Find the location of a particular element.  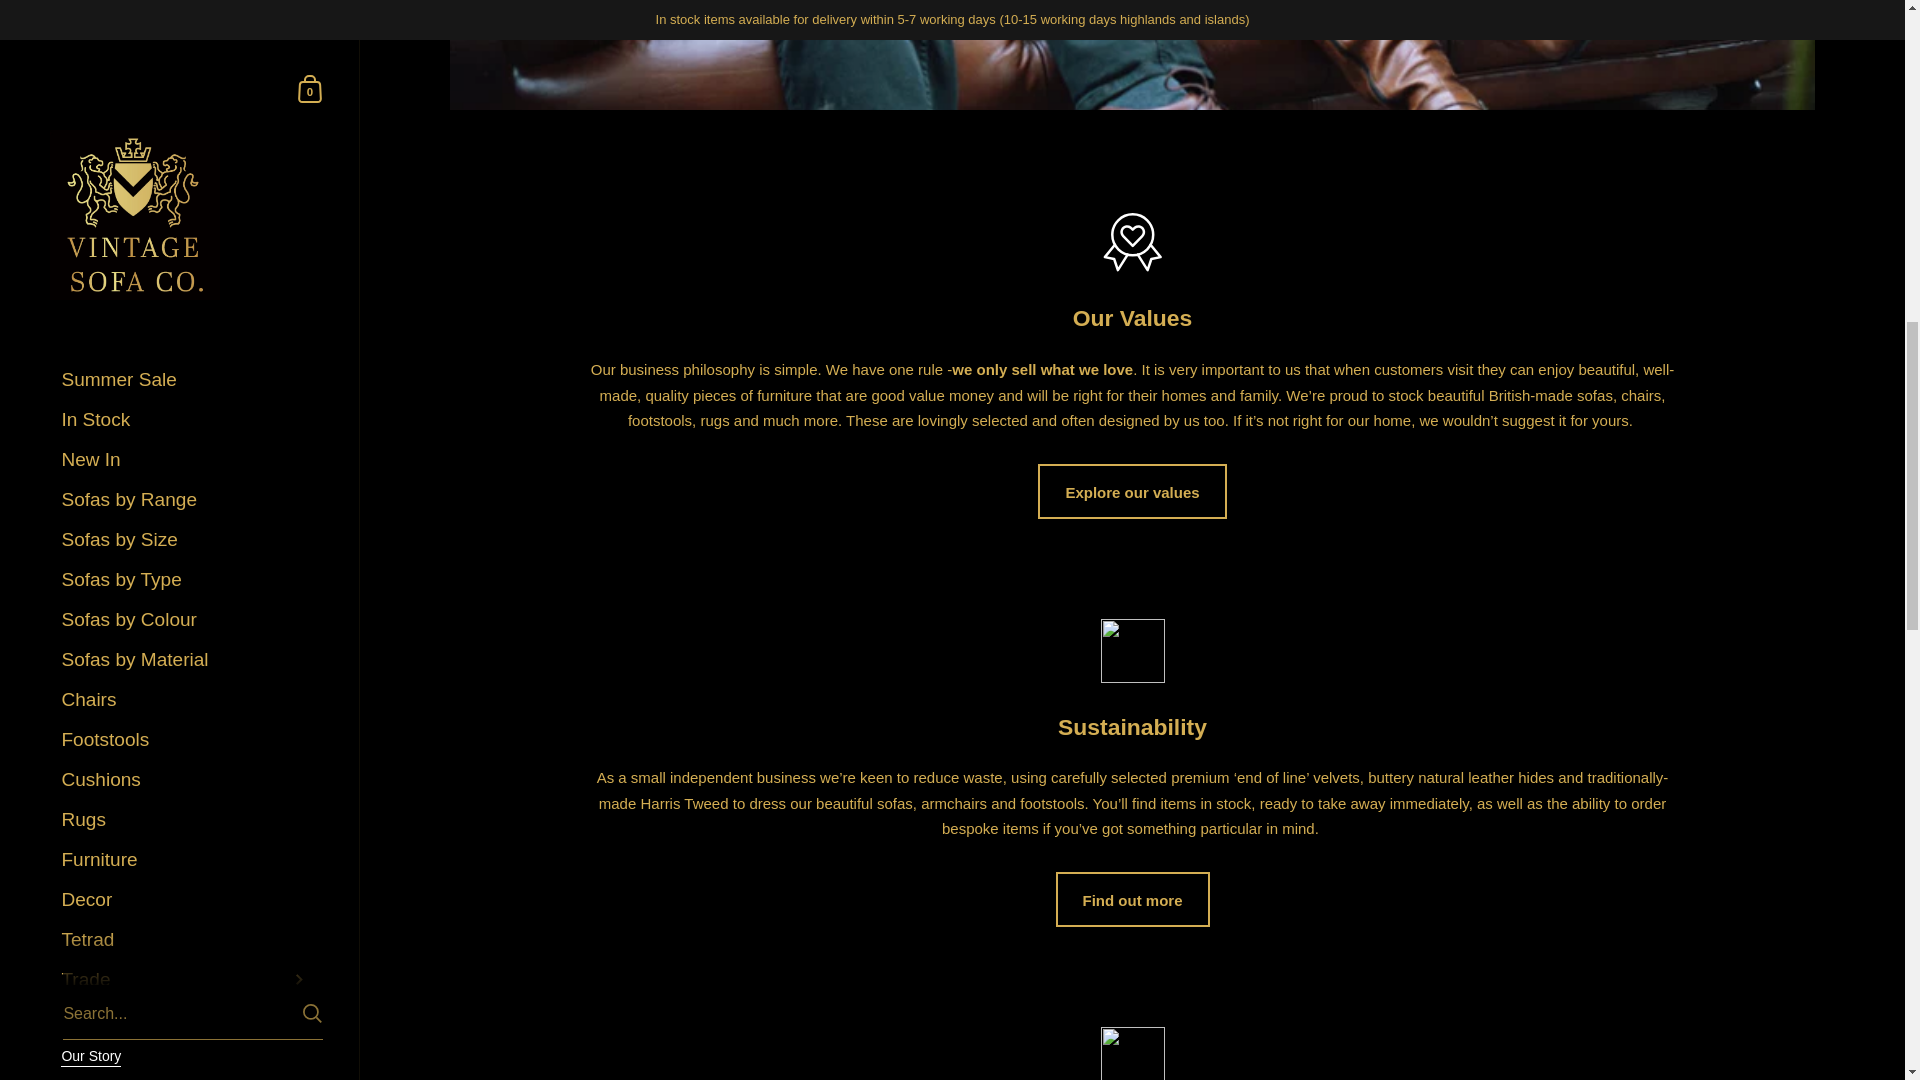

Pinterest is located at coordinates (225, 176).